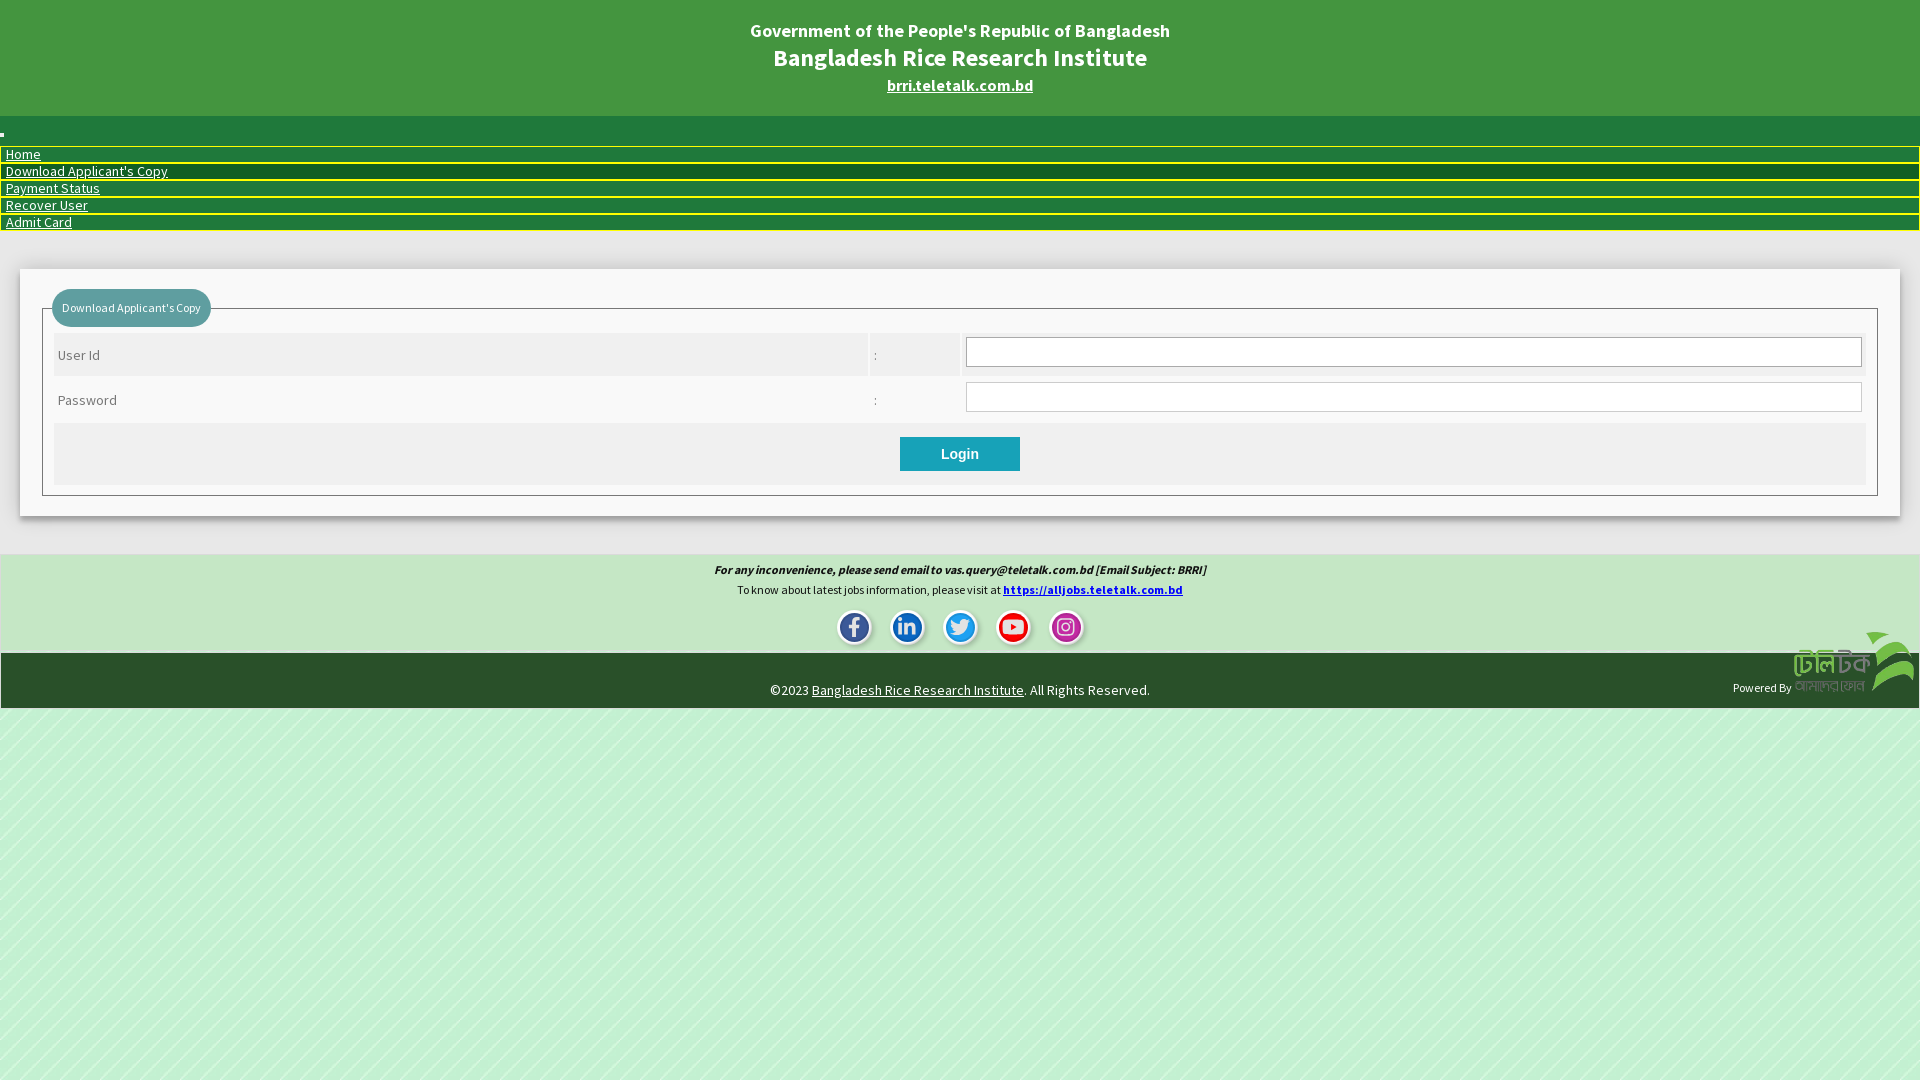 Image resolution: width=1920 pixels, height=1080 pixels. What do you see at coordinates (1854, 662) in the screenshot?
I see `Powered By: Teletalk` at bounding box center [1854, 662].